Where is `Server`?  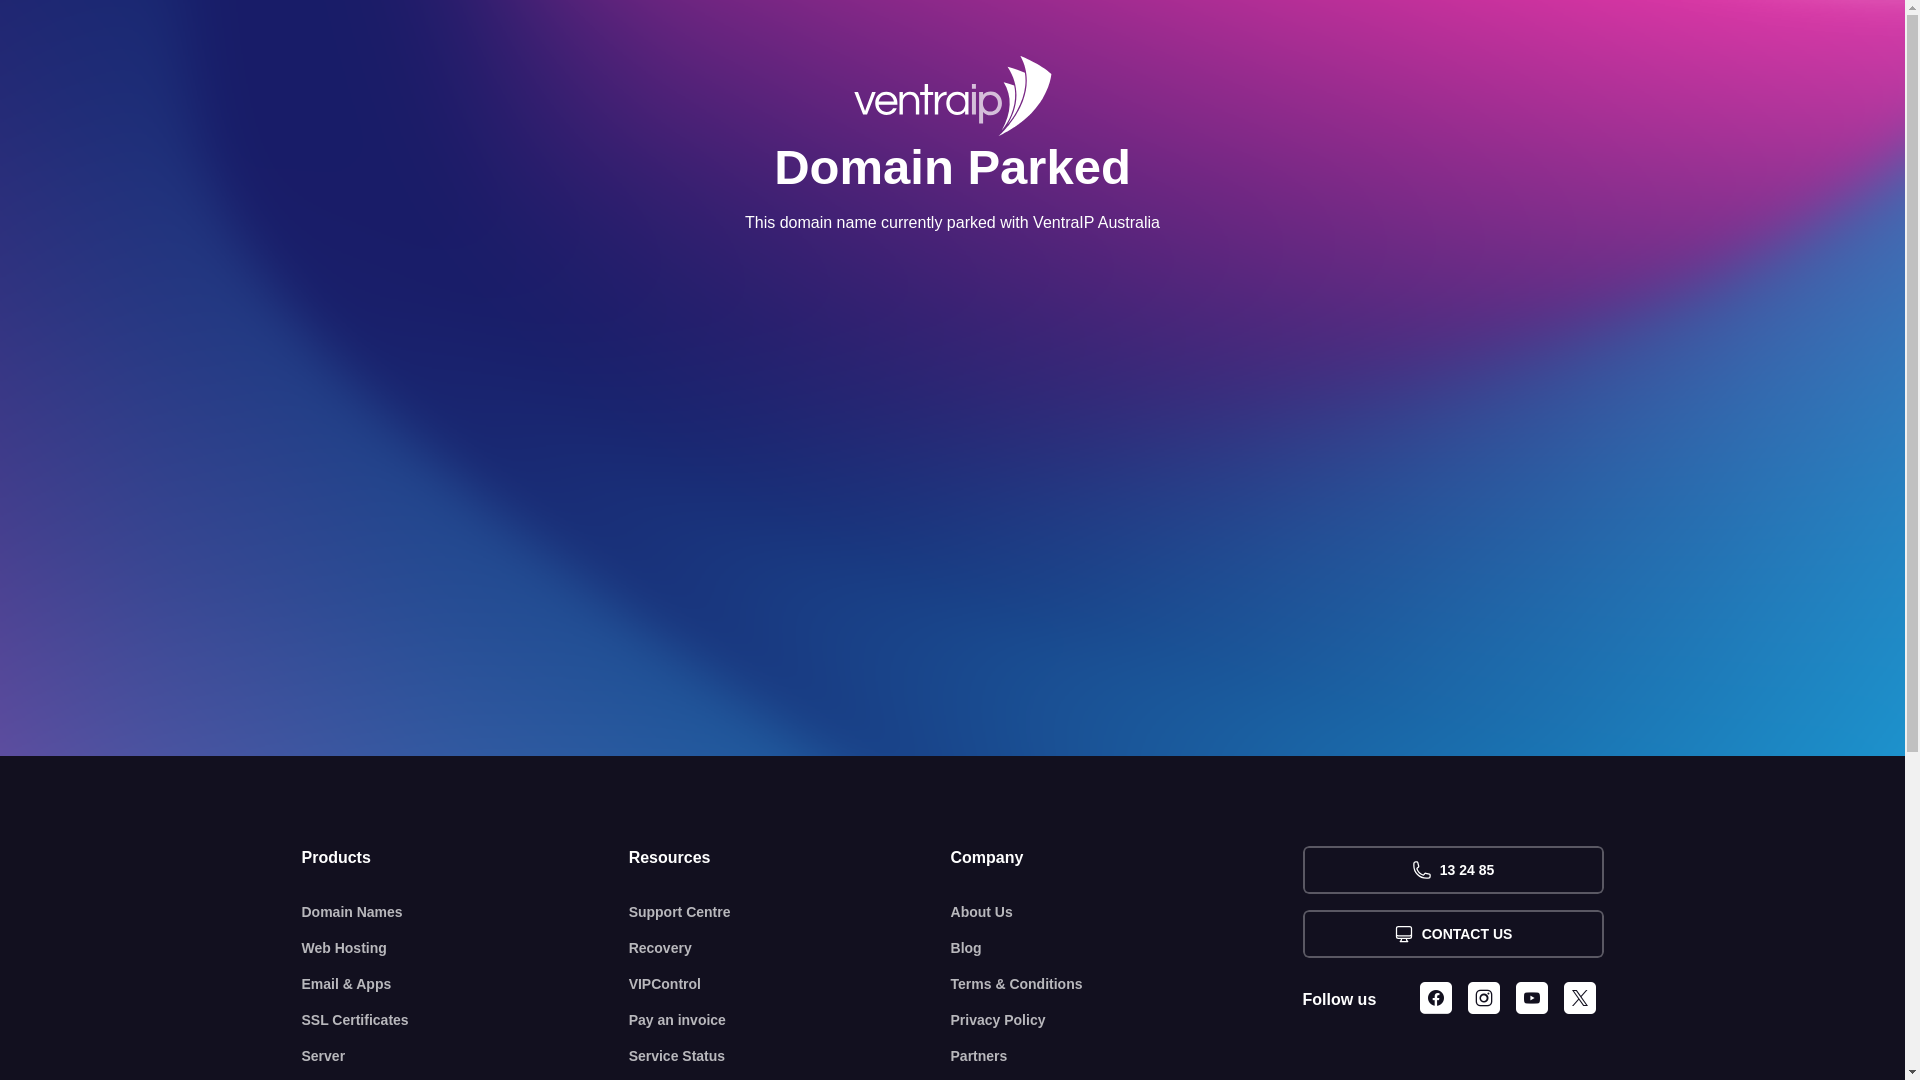 Server is located at coordinates (466, 1056).